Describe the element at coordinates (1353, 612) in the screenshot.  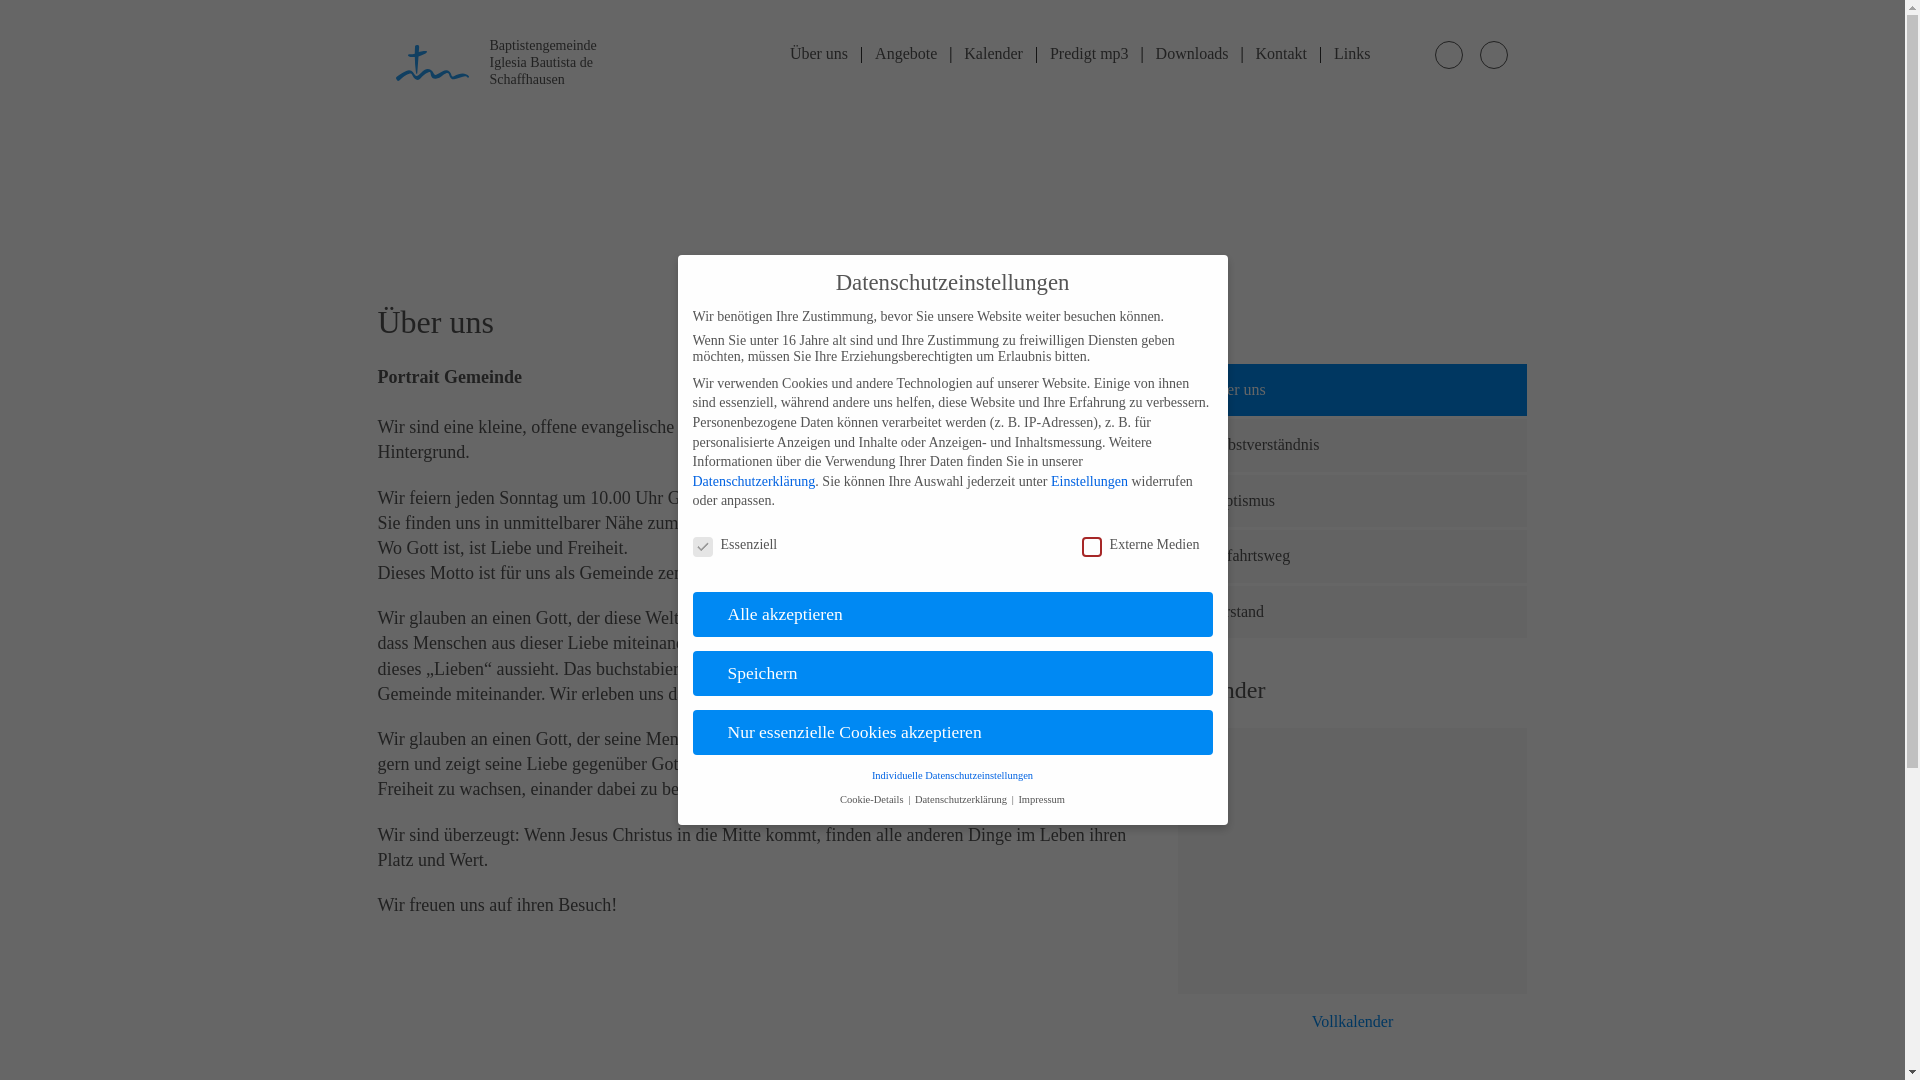
I see `Vorstand` at that location.